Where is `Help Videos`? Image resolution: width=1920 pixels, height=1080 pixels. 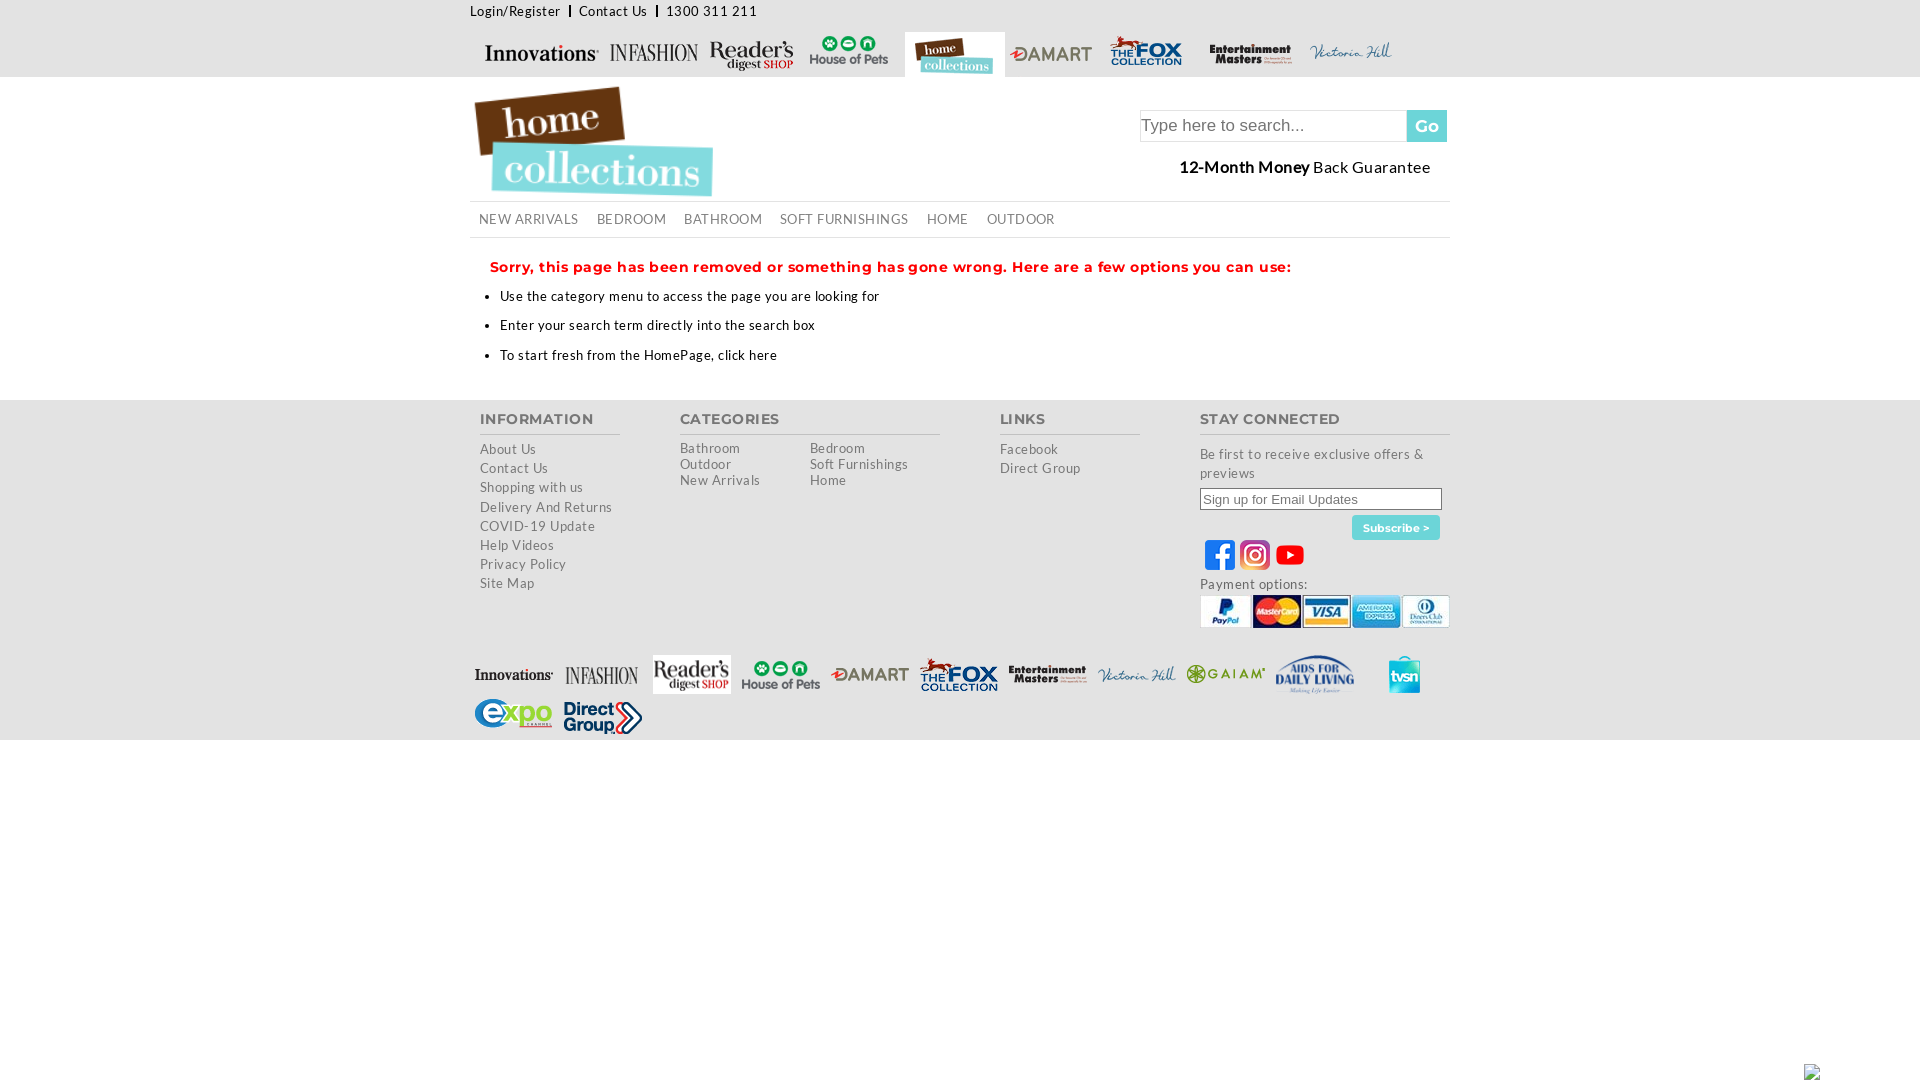 Help Videos is located at coordinates (517, 545).